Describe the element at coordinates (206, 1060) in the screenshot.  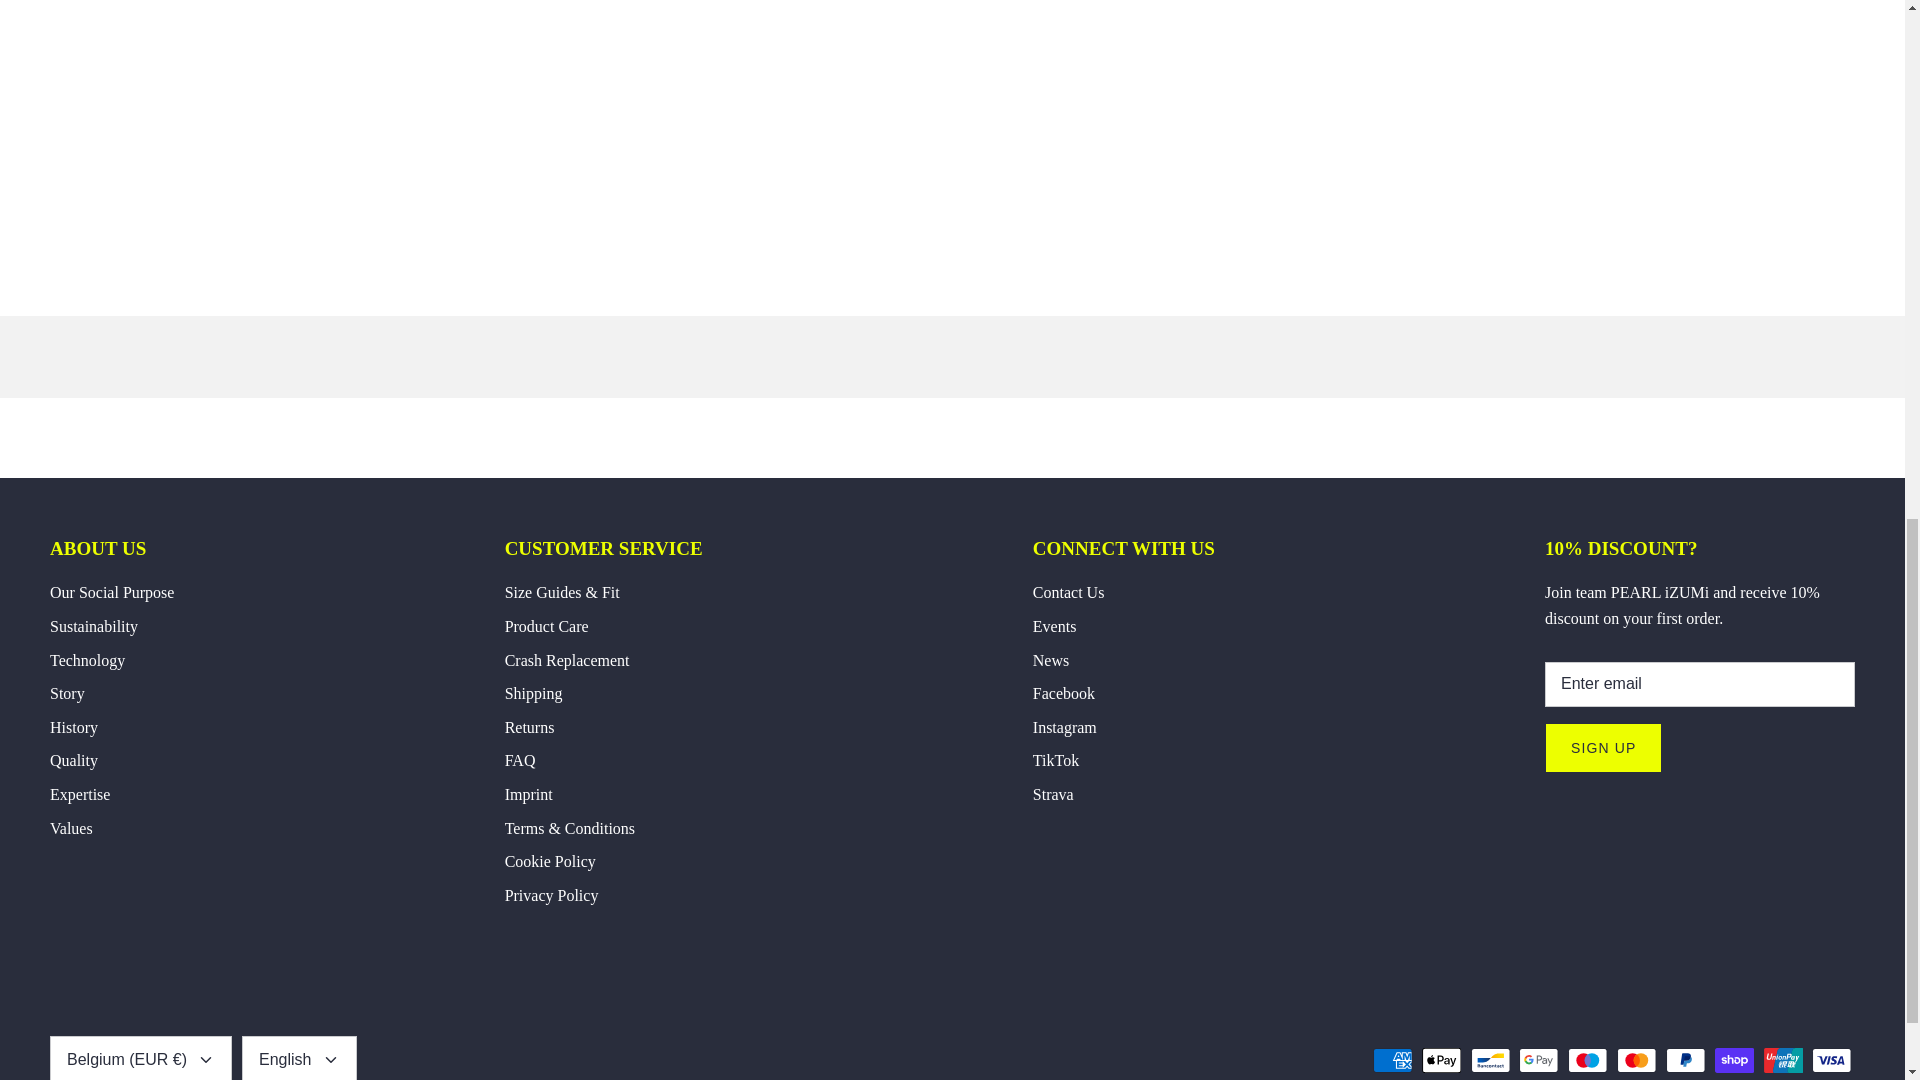
I see `Down` at that location.